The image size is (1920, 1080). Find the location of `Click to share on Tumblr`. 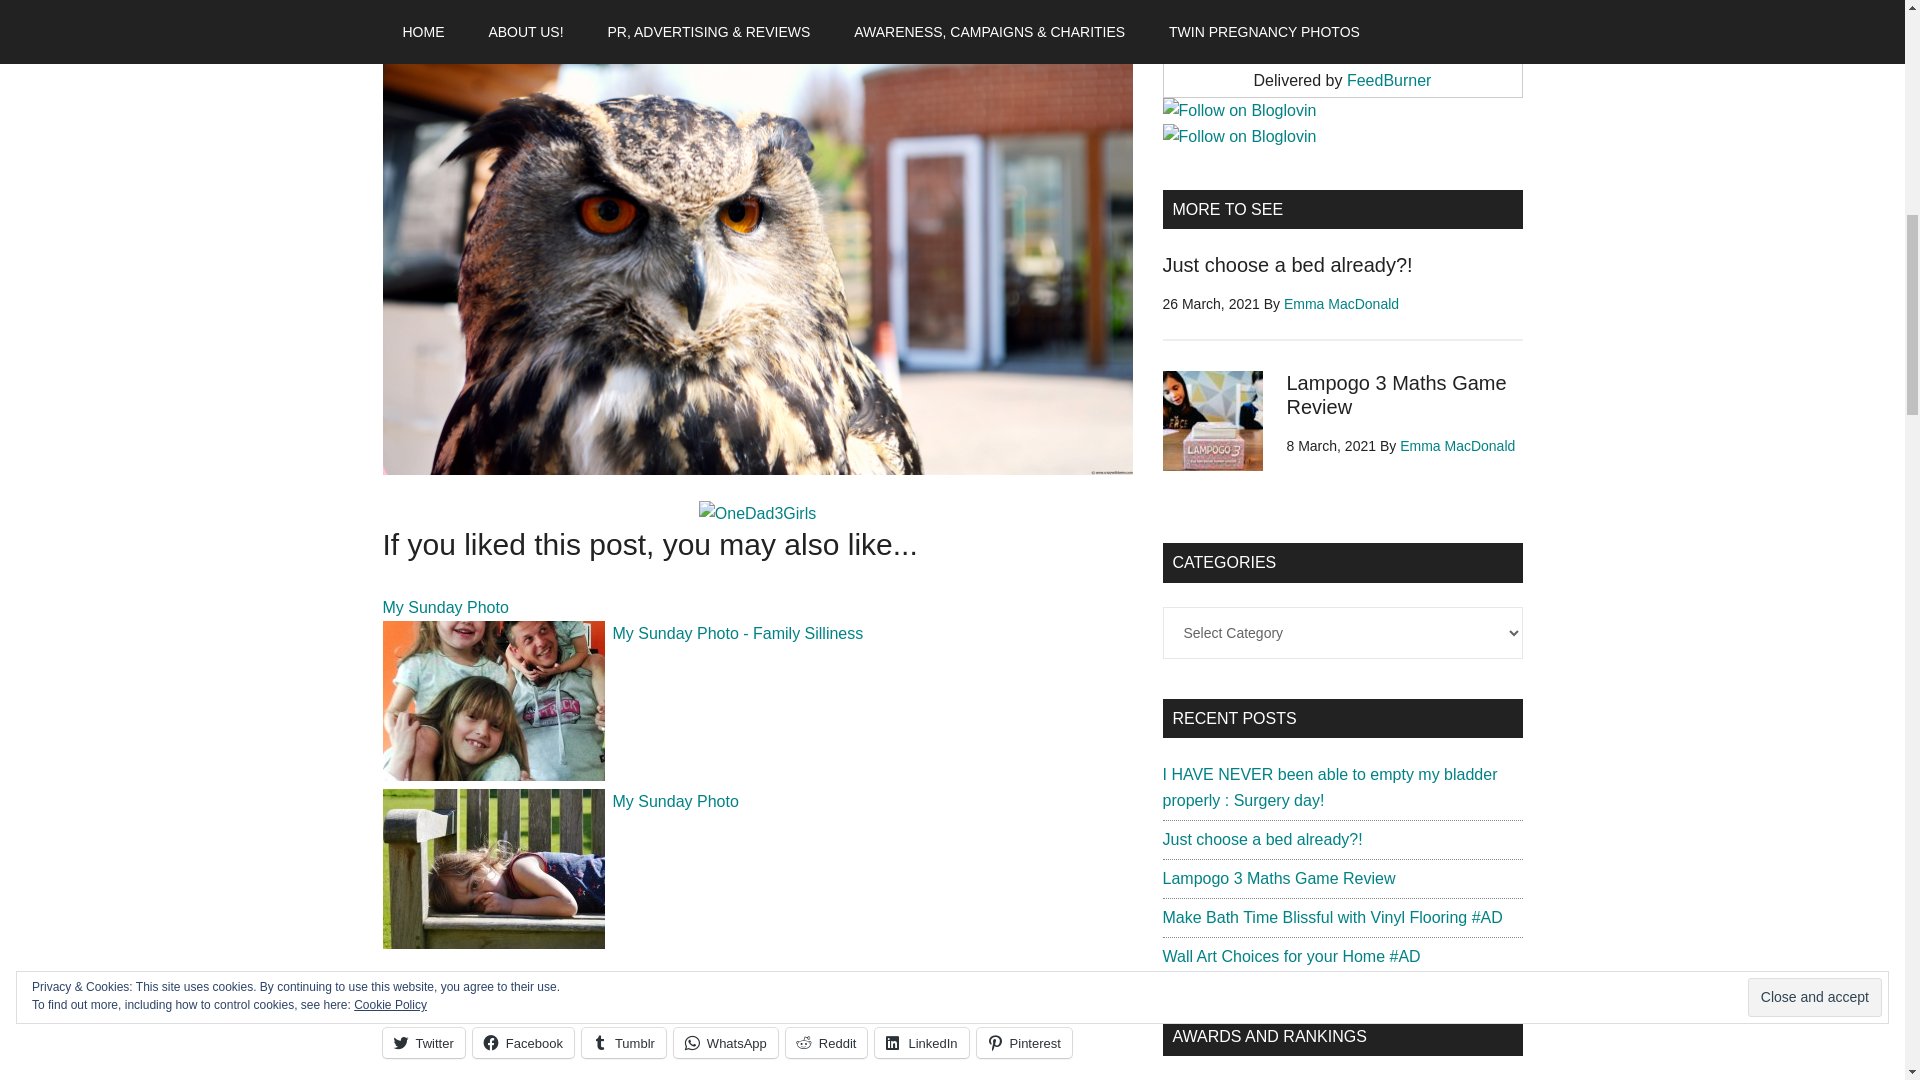

Click to share on Tumblr is located at coordinates (624, 1043).